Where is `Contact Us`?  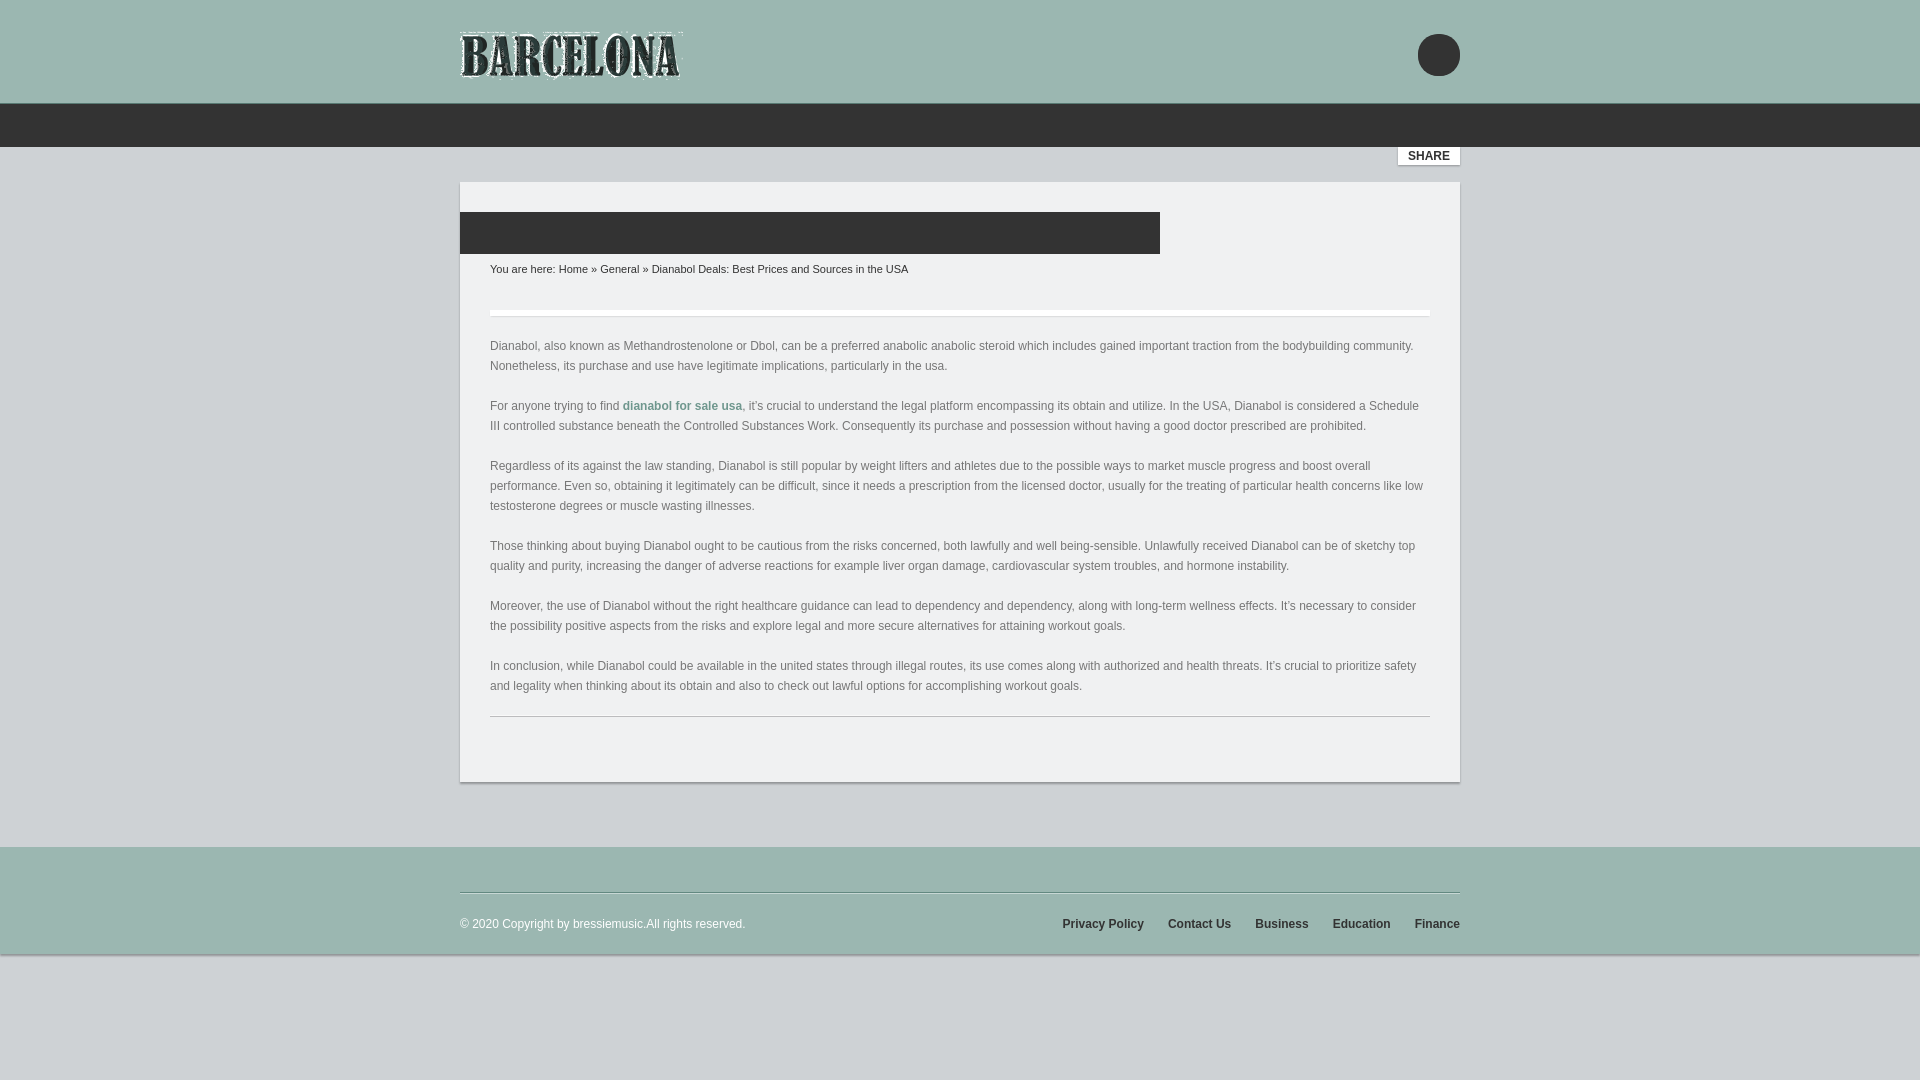 Contact Us is located at coordinates (1198, 923).